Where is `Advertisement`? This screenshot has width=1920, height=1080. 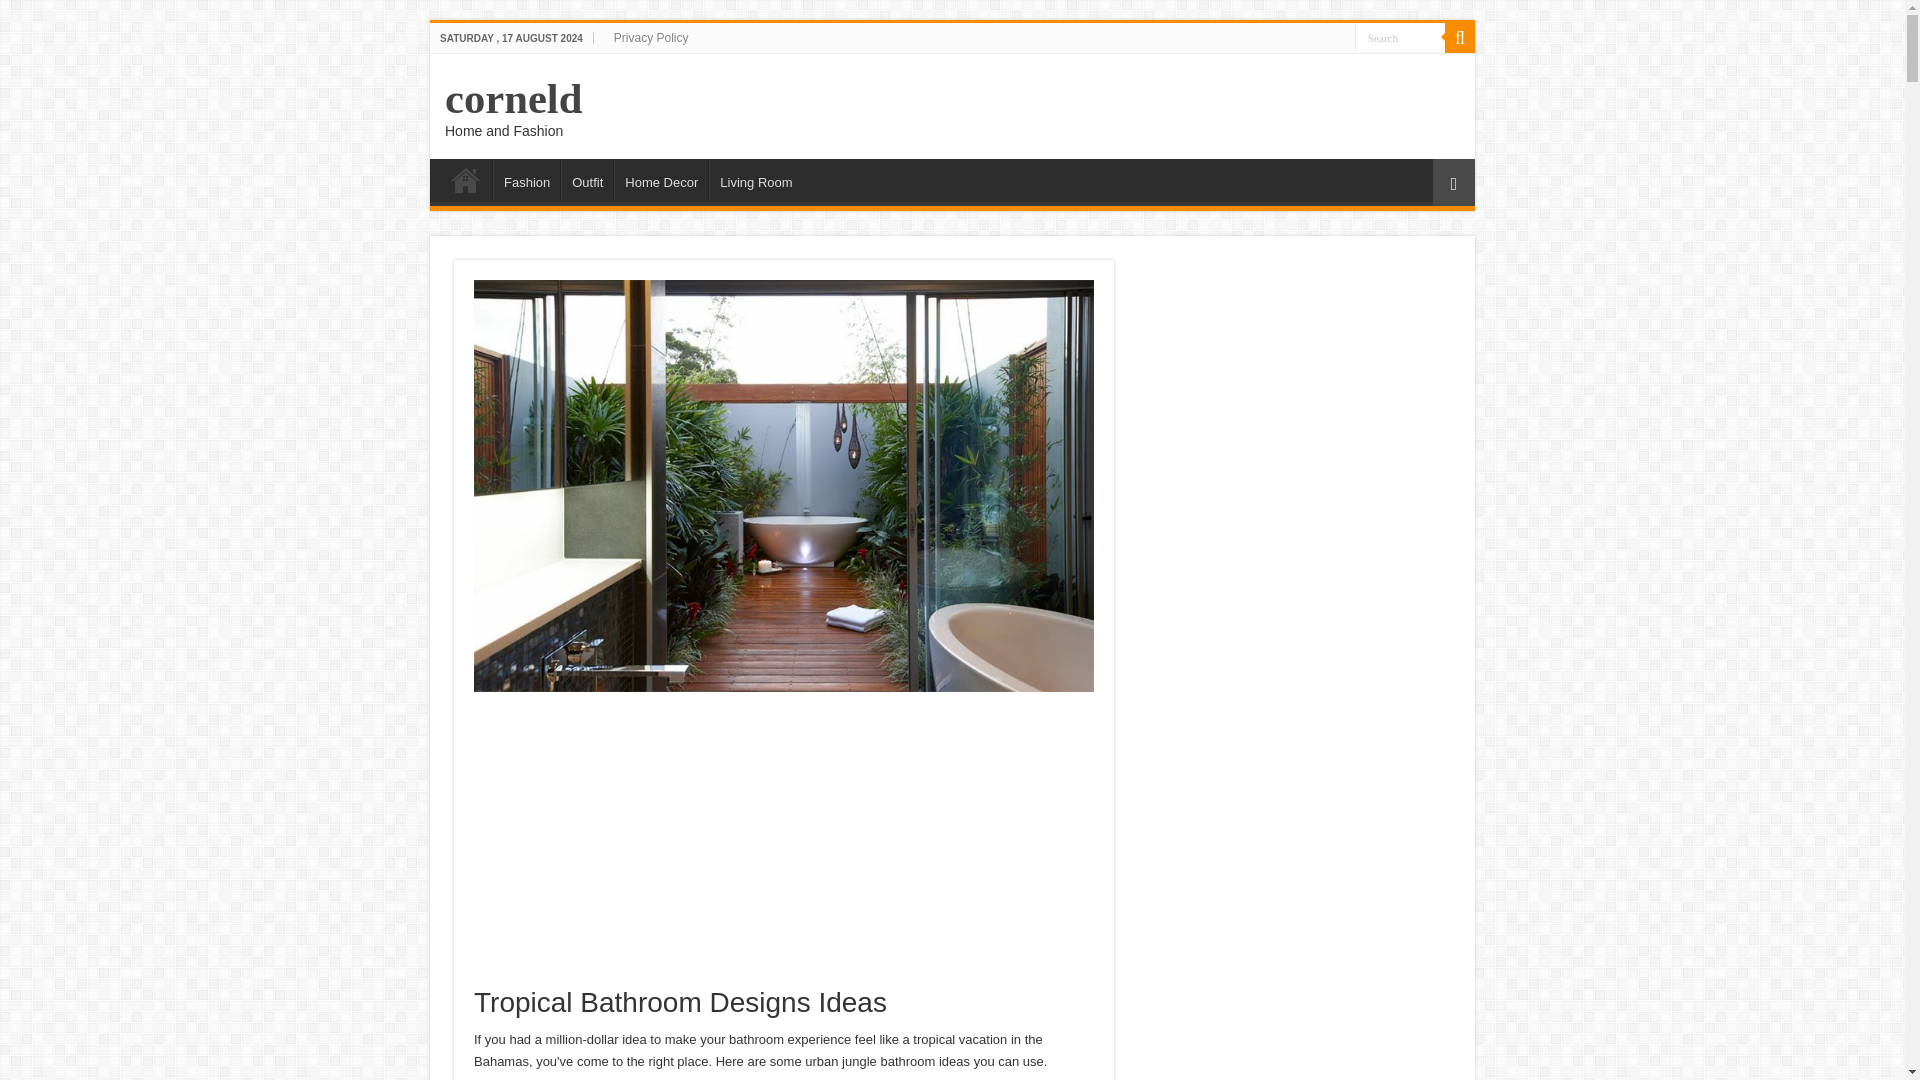
Advertisement is located at coordinates (784, 847).